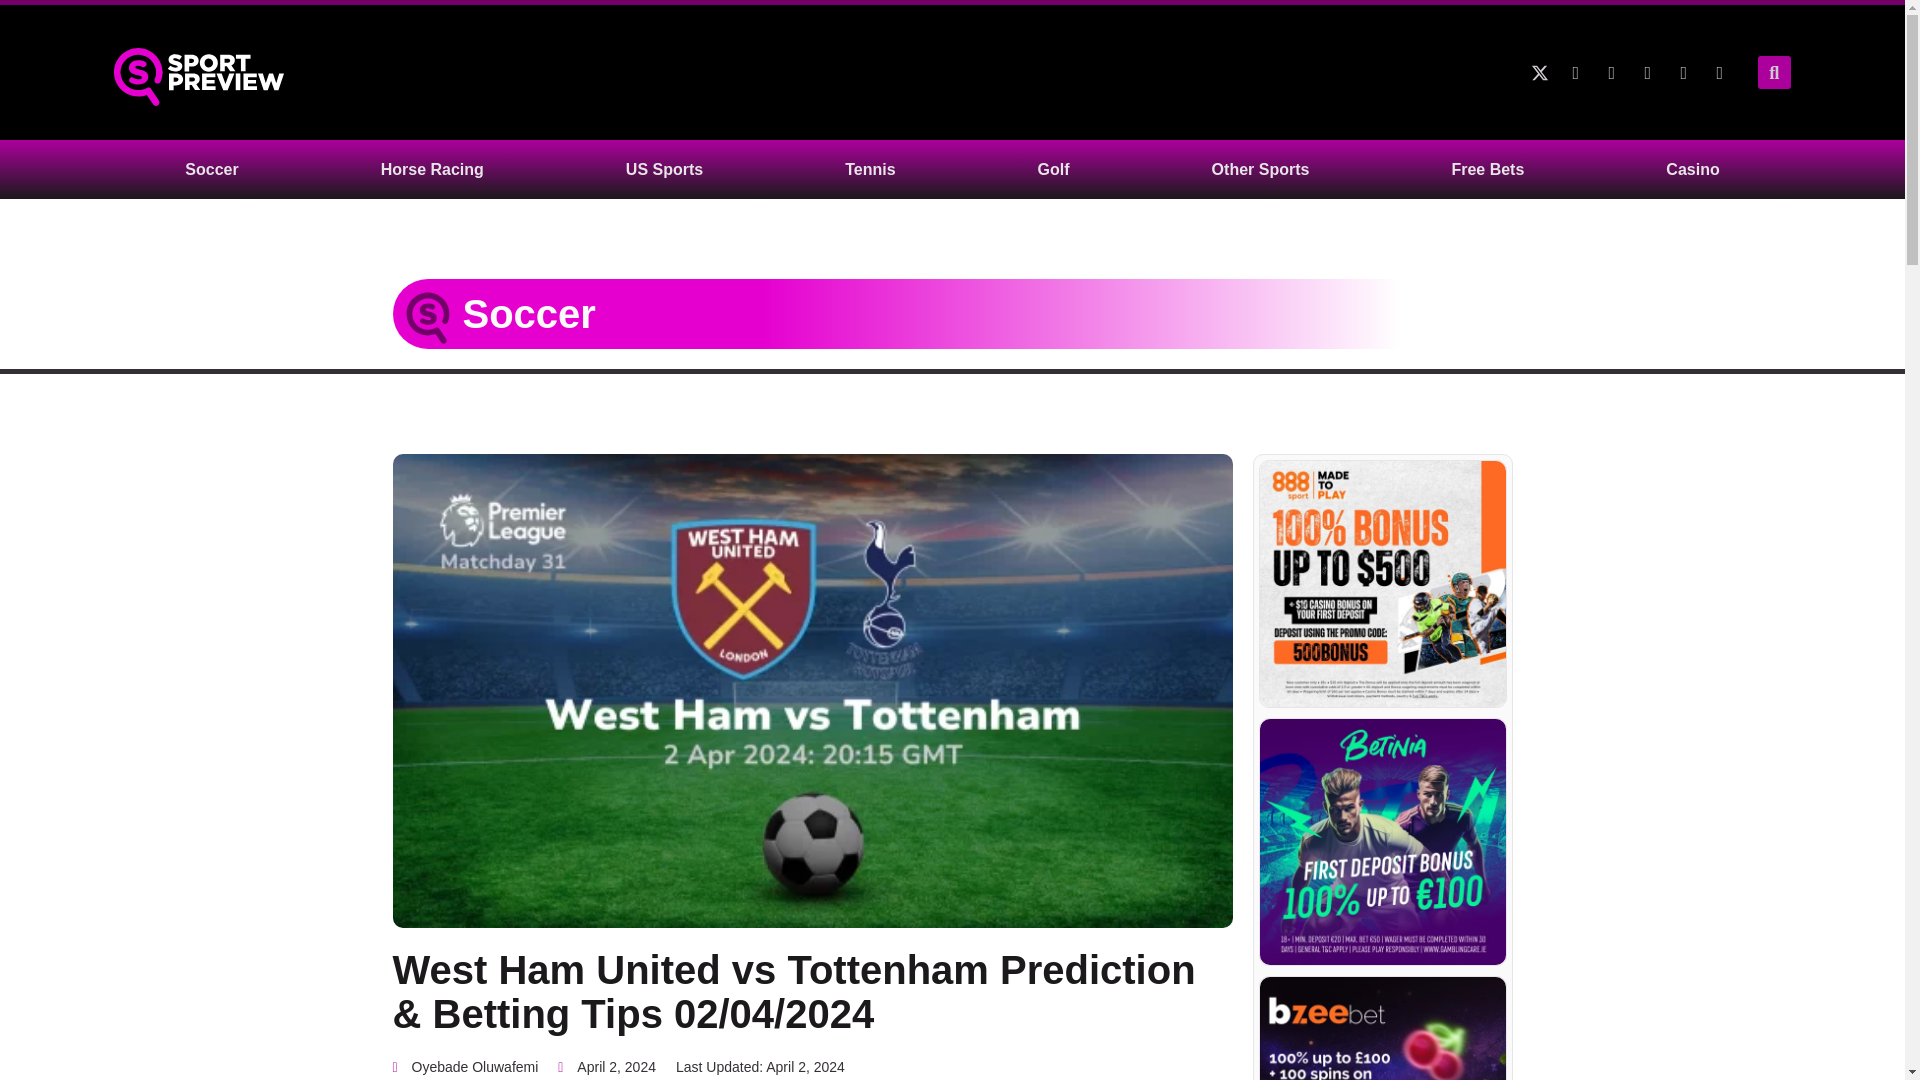  Describe the element at coordinates (869, 169) in the screenshot. I see `Tennis` at that location.